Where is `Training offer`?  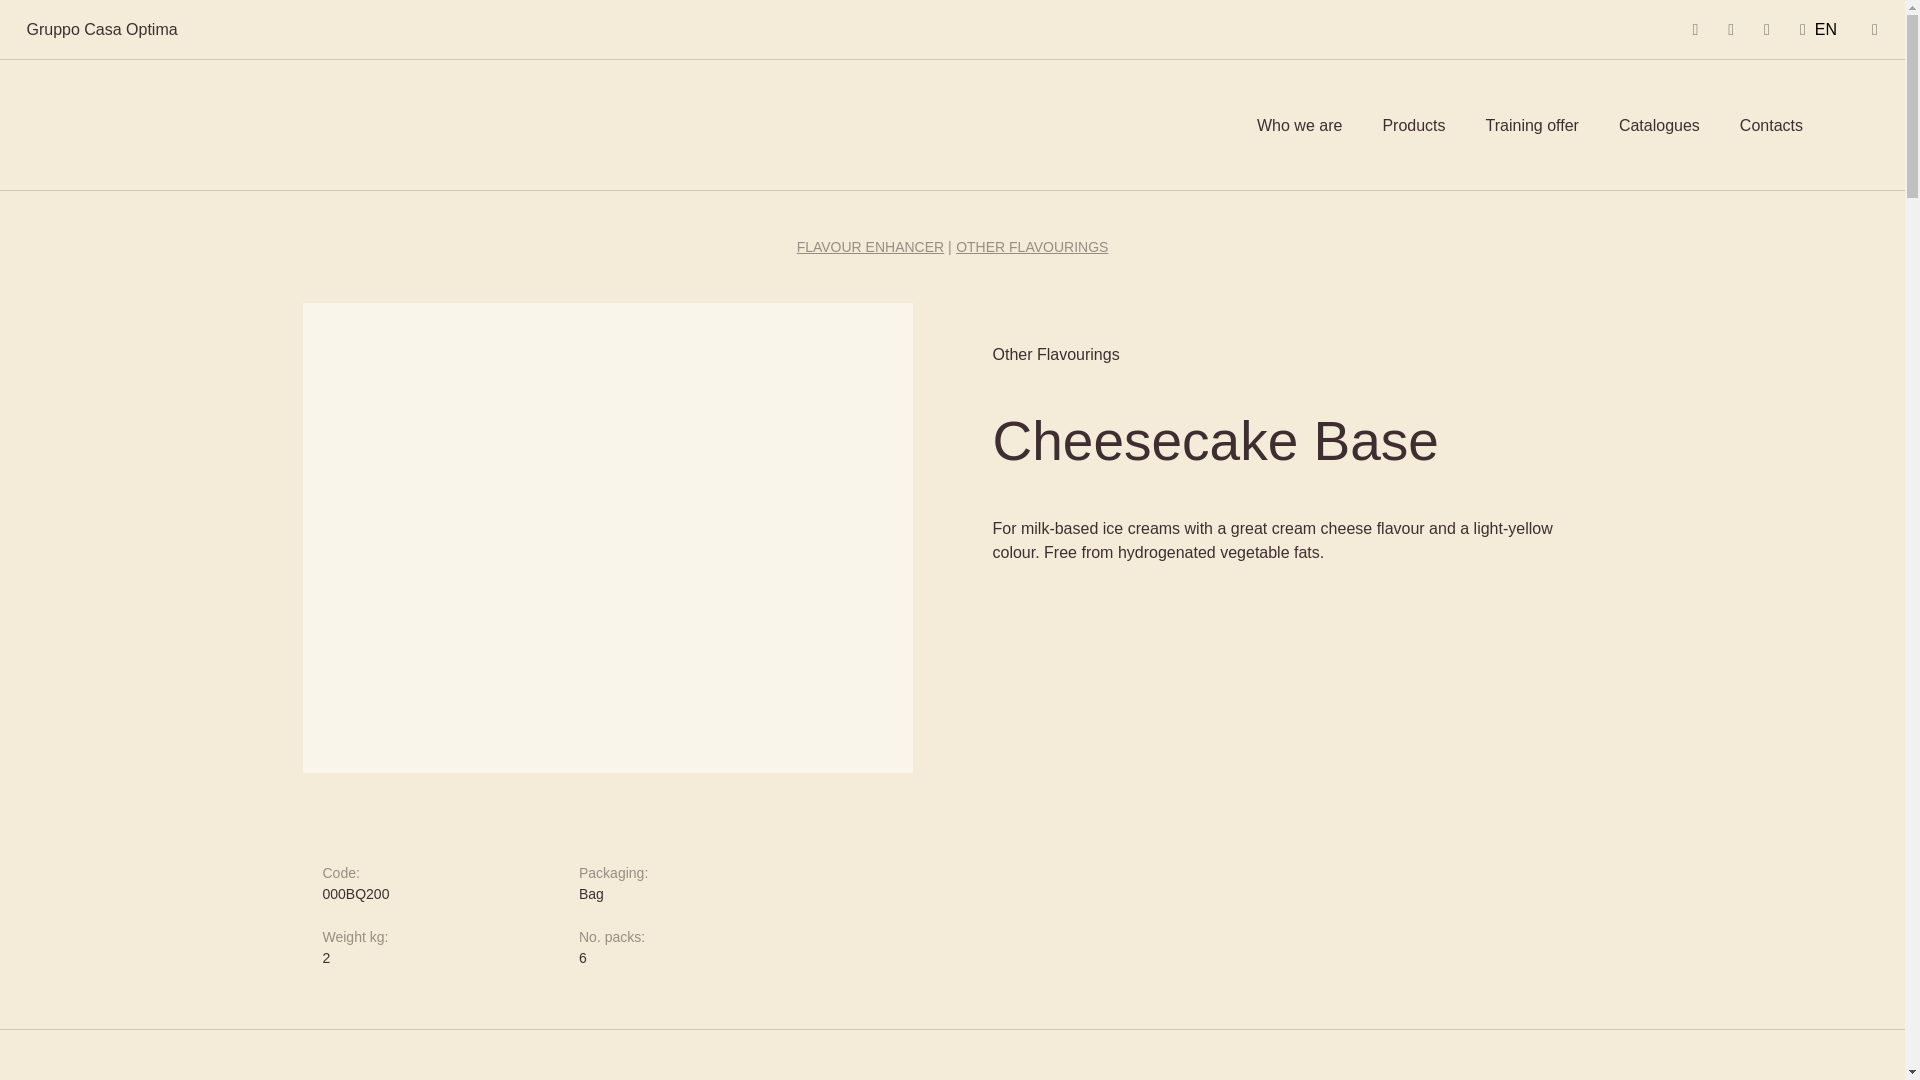 Training offer is located at coordinates (1532, 126).